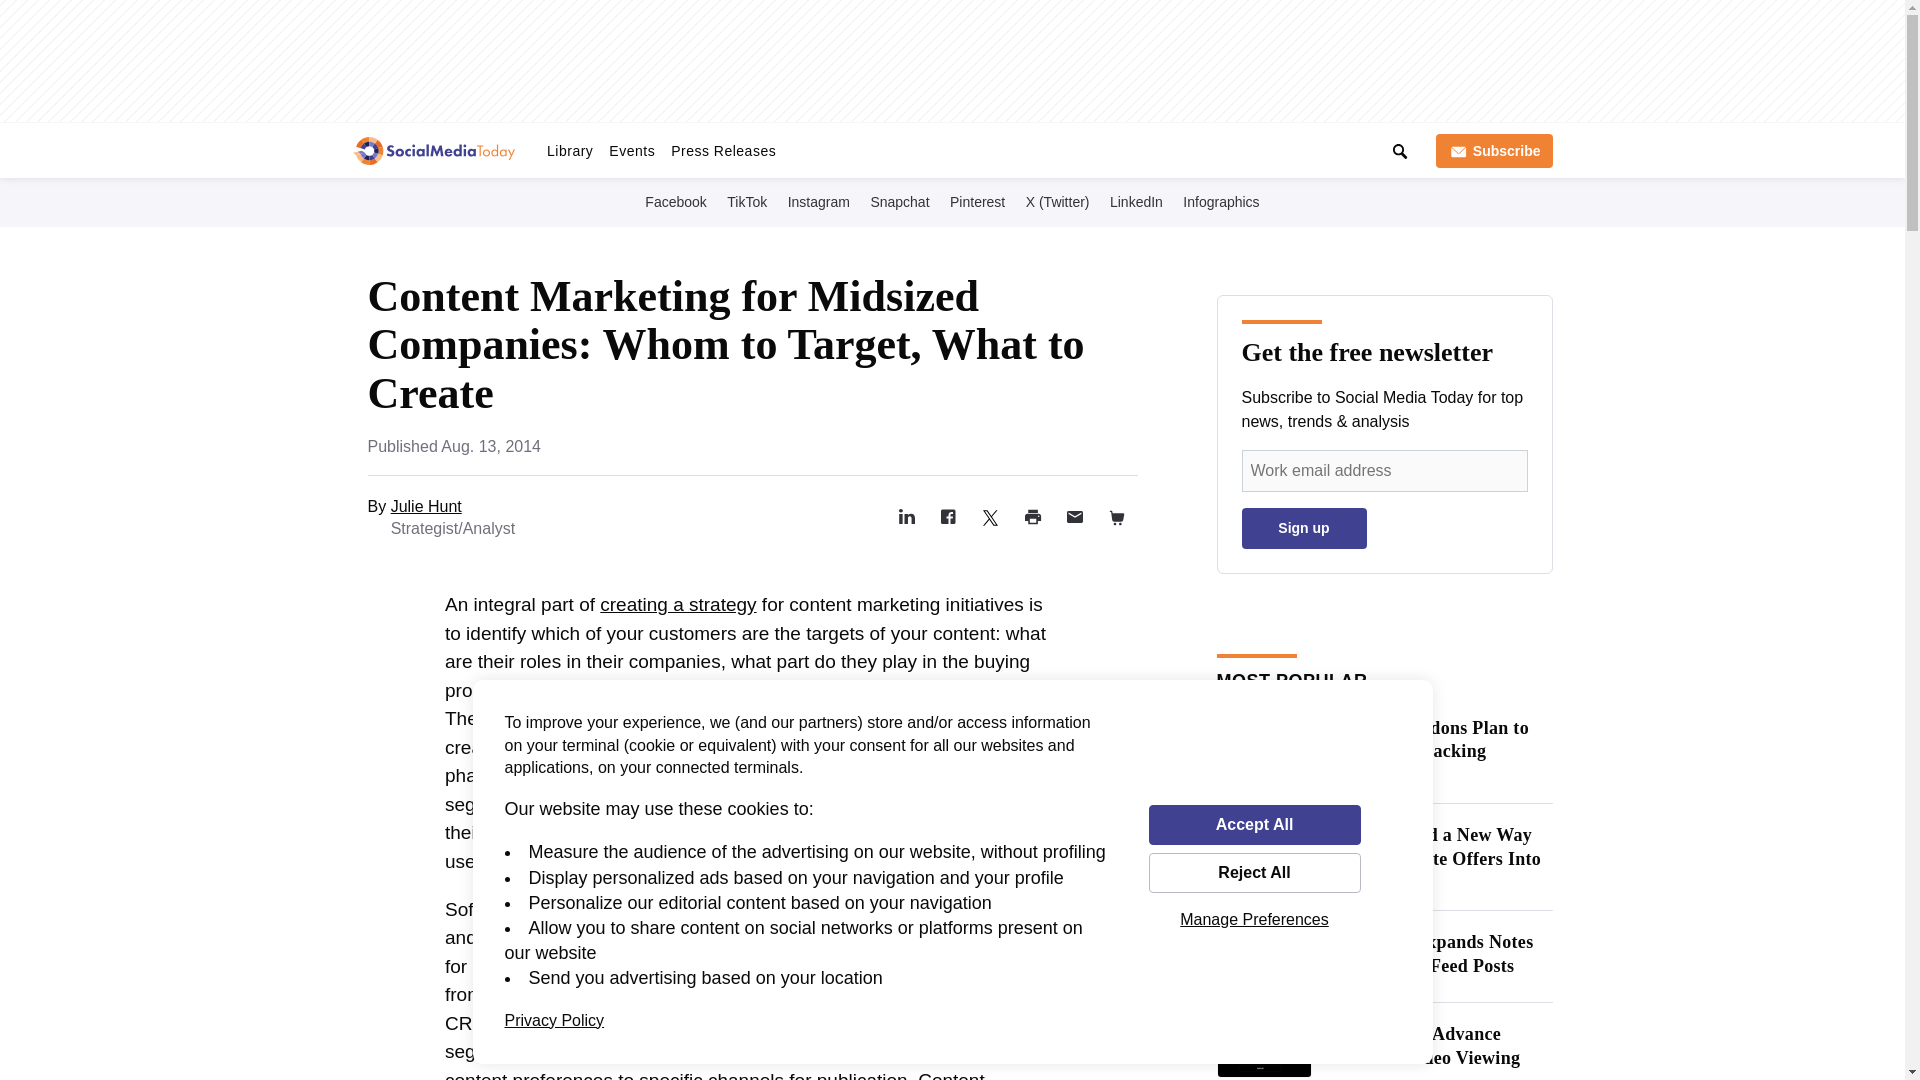  I want to click on Julie Hunt, so click(426, 506).